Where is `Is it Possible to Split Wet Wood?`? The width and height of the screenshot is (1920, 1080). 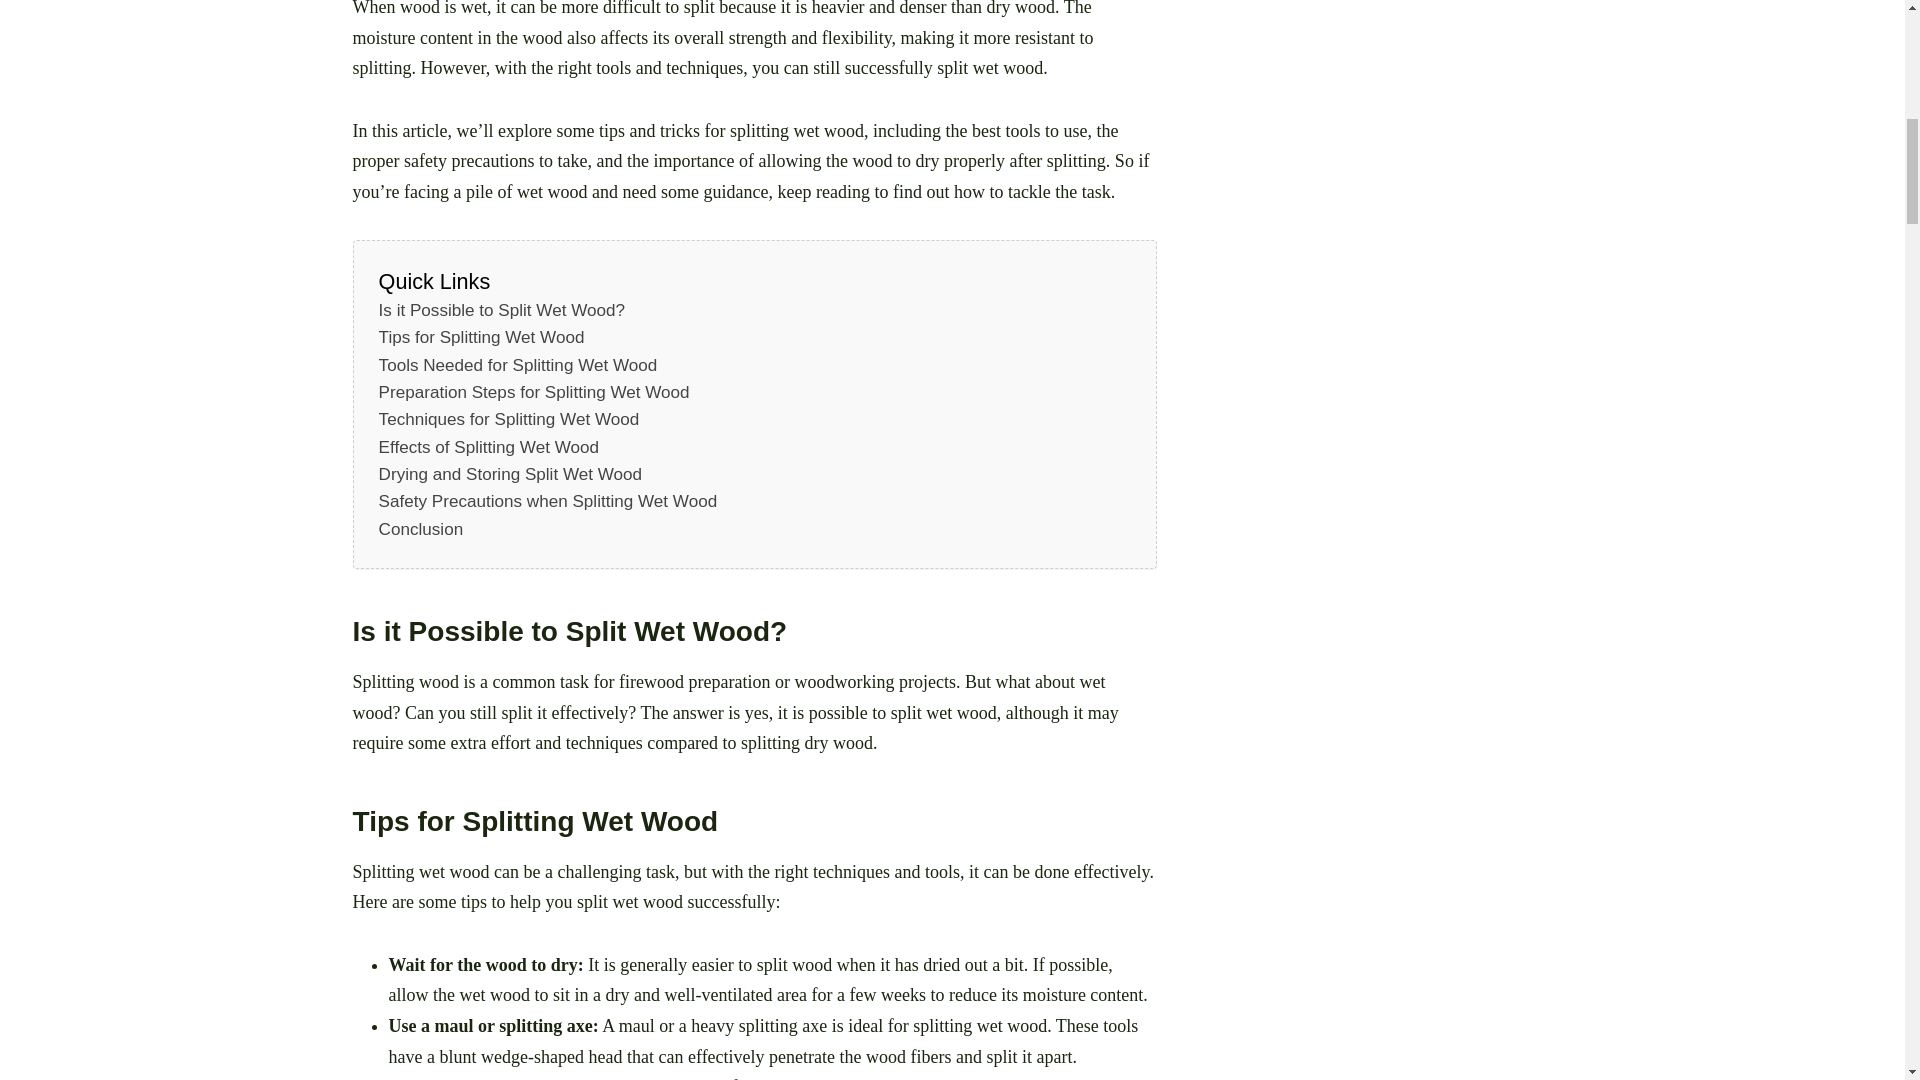
Is it Possible to Split Wet Wood? is located at coordinates (502, 310).